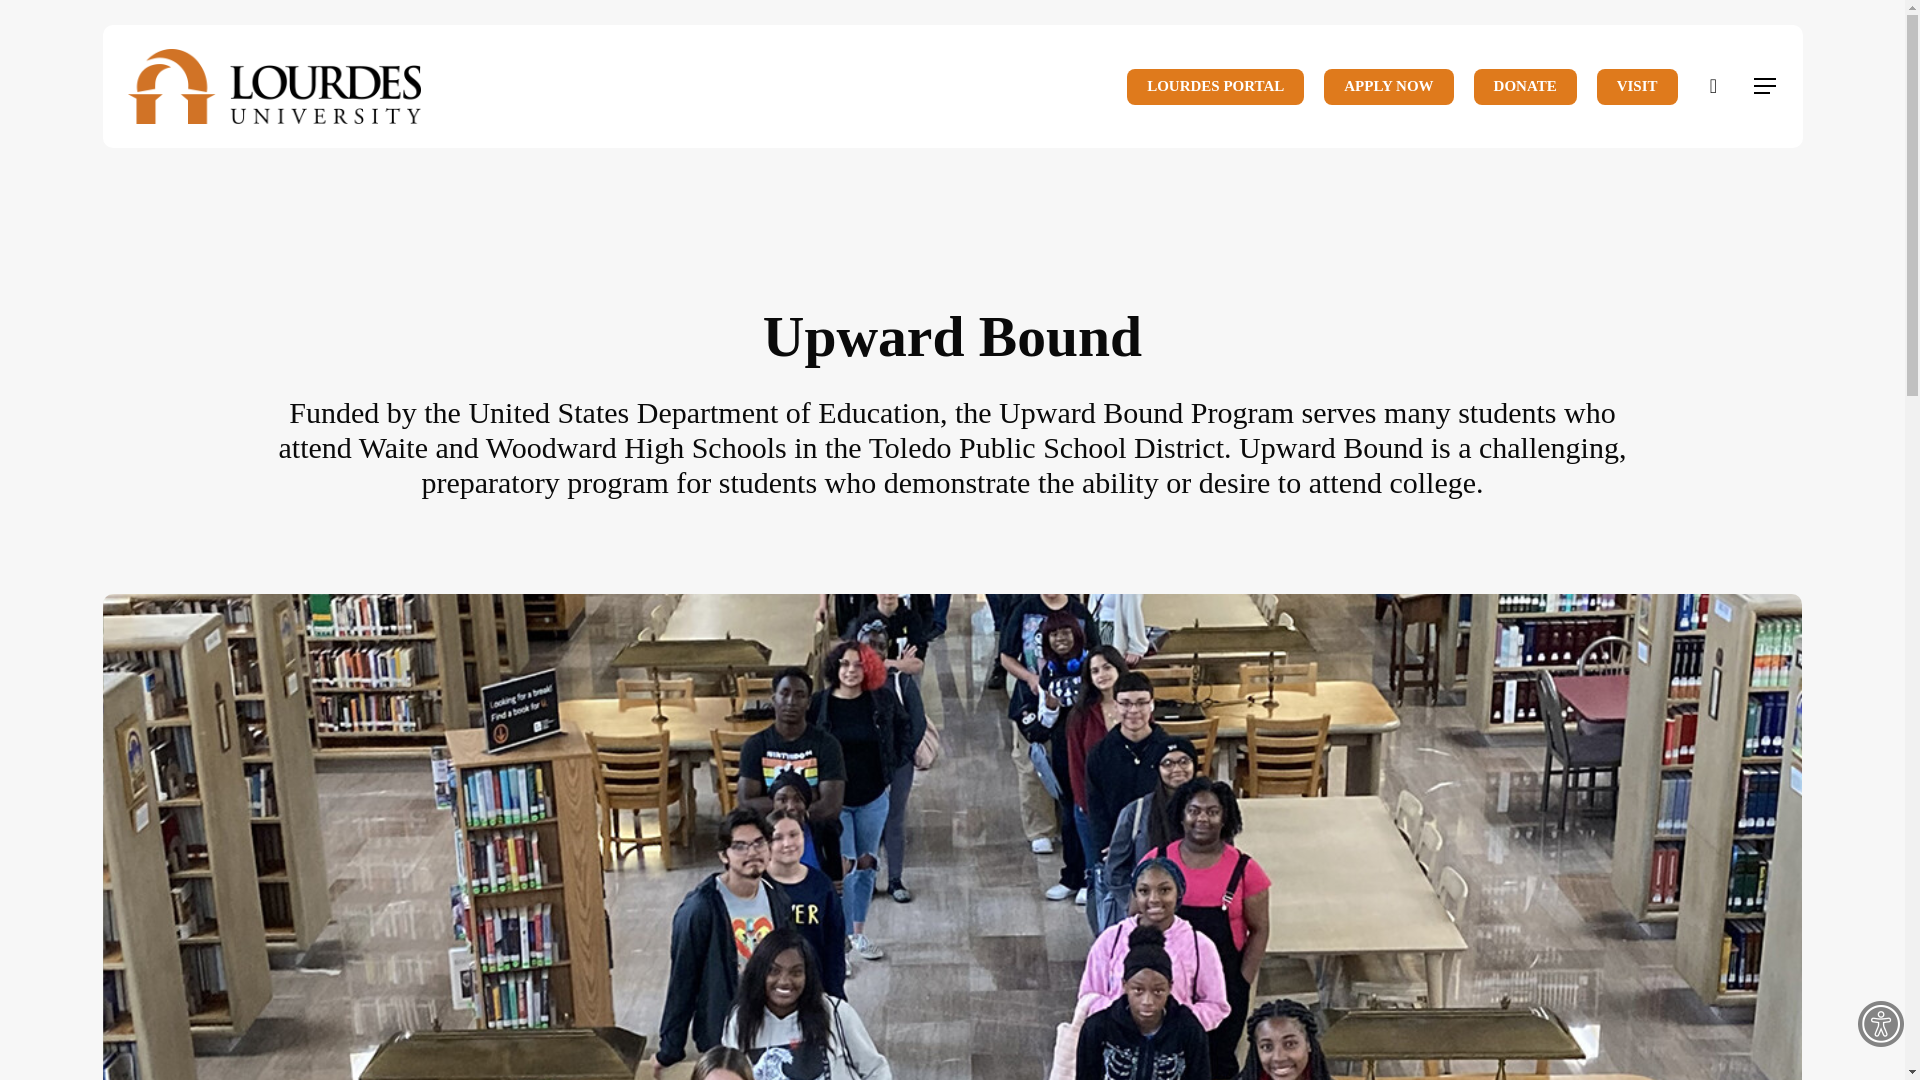  What do you see at coordinates (1215, 86) in the screenshot?
I see `LOURDES PORTAL` at bounding box center [1215, 86].